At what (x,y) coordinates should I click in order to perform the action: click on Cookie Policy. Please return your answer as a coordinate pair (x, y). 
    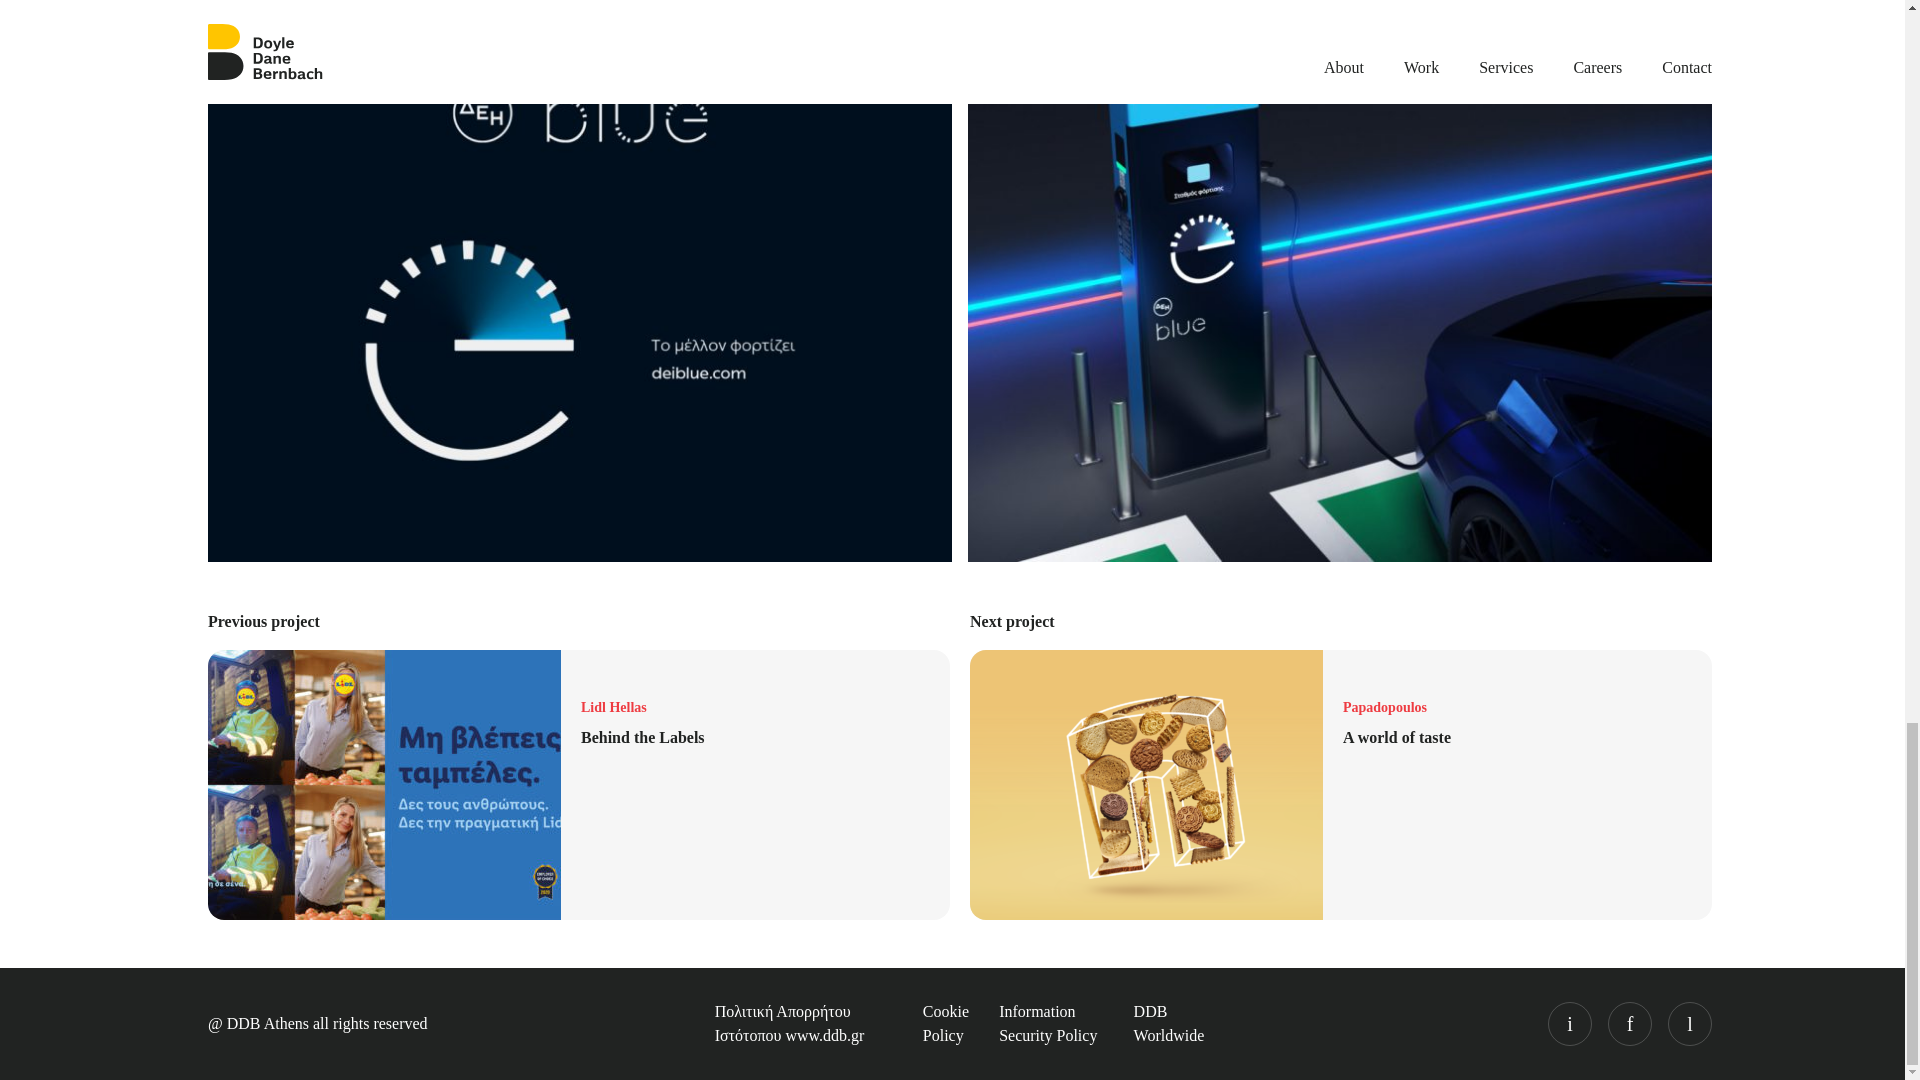
    Looking at the image, I should click on (1569, 1024).